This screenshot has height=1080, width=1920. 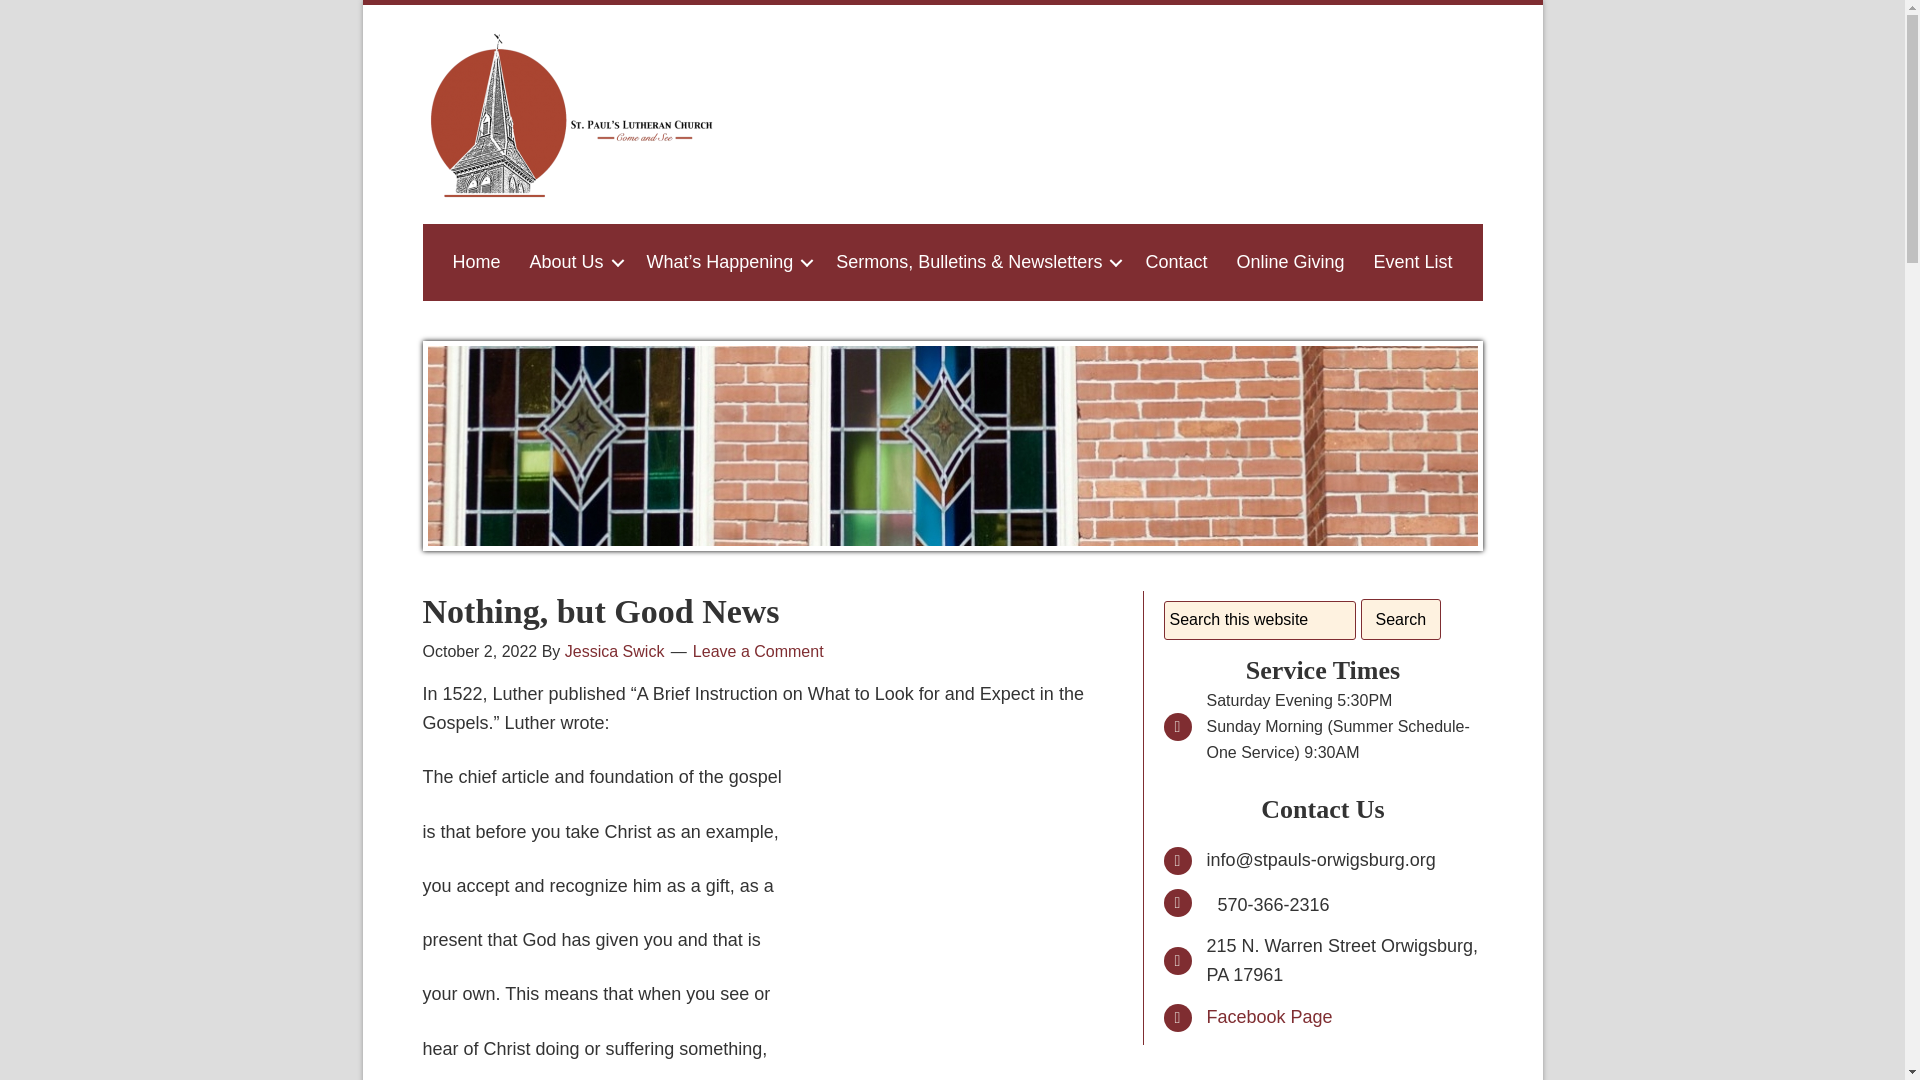 What do you see at coordinates (572, 114) in the screenshot?
I see `stpaulslogo` at bounding box center [572, 114].